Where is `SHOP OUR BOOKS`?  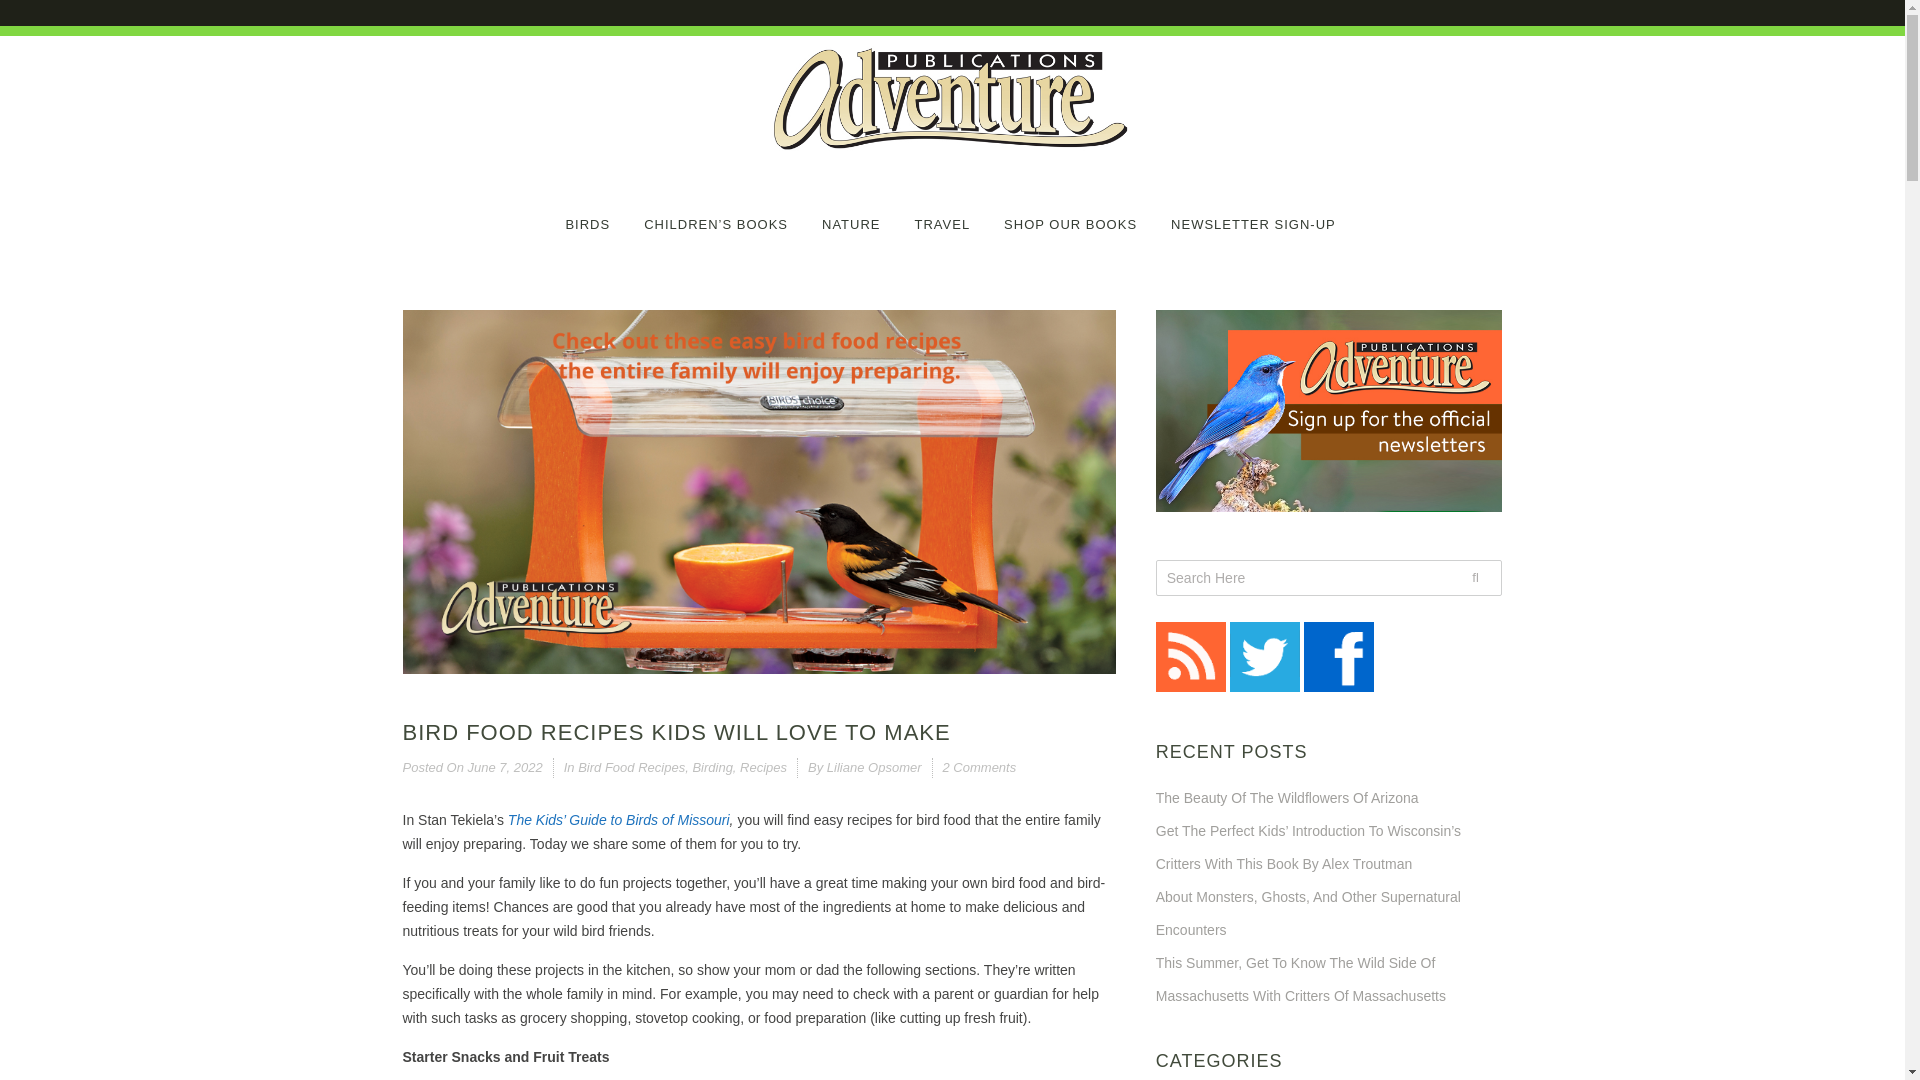 SHOP OUR BOOKS is located at coordinates (1070, 212).